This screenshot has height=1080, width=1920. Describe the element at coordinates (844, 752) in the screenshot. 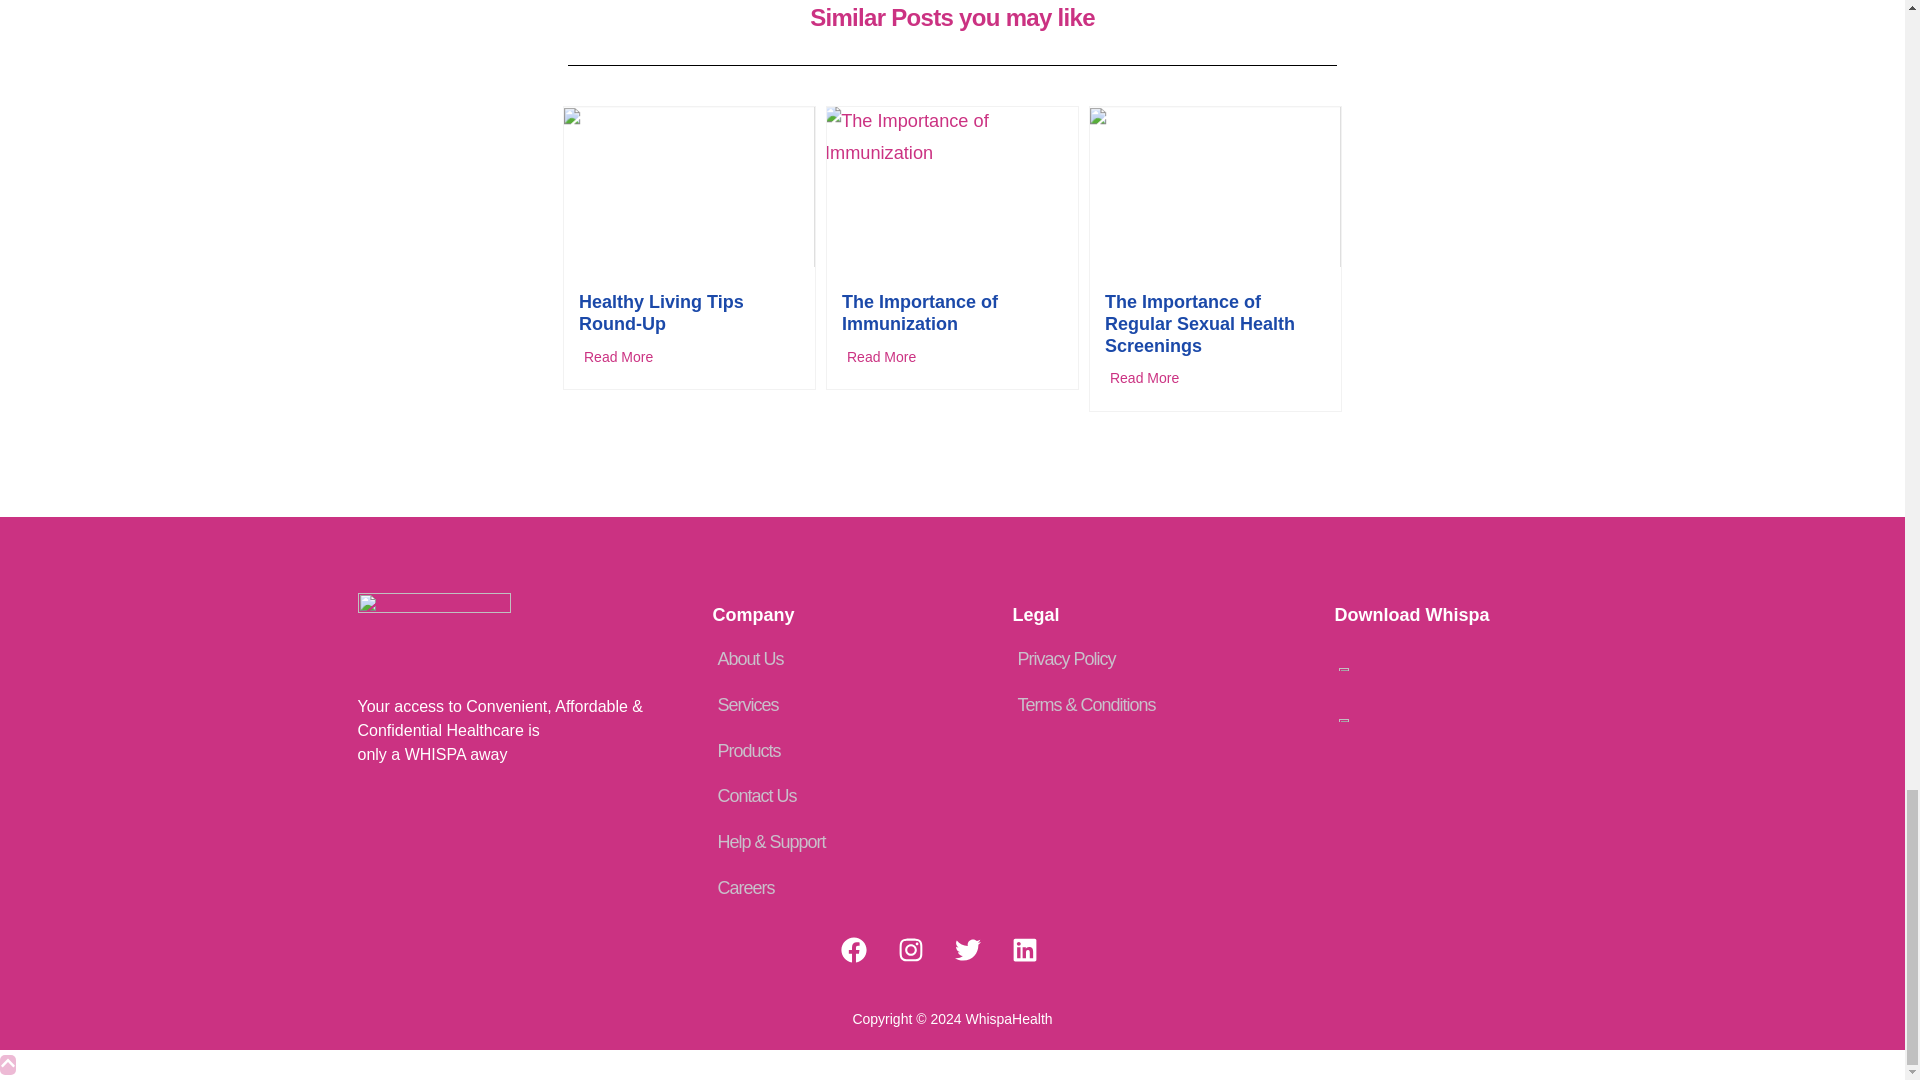

I see `Products` at that location.